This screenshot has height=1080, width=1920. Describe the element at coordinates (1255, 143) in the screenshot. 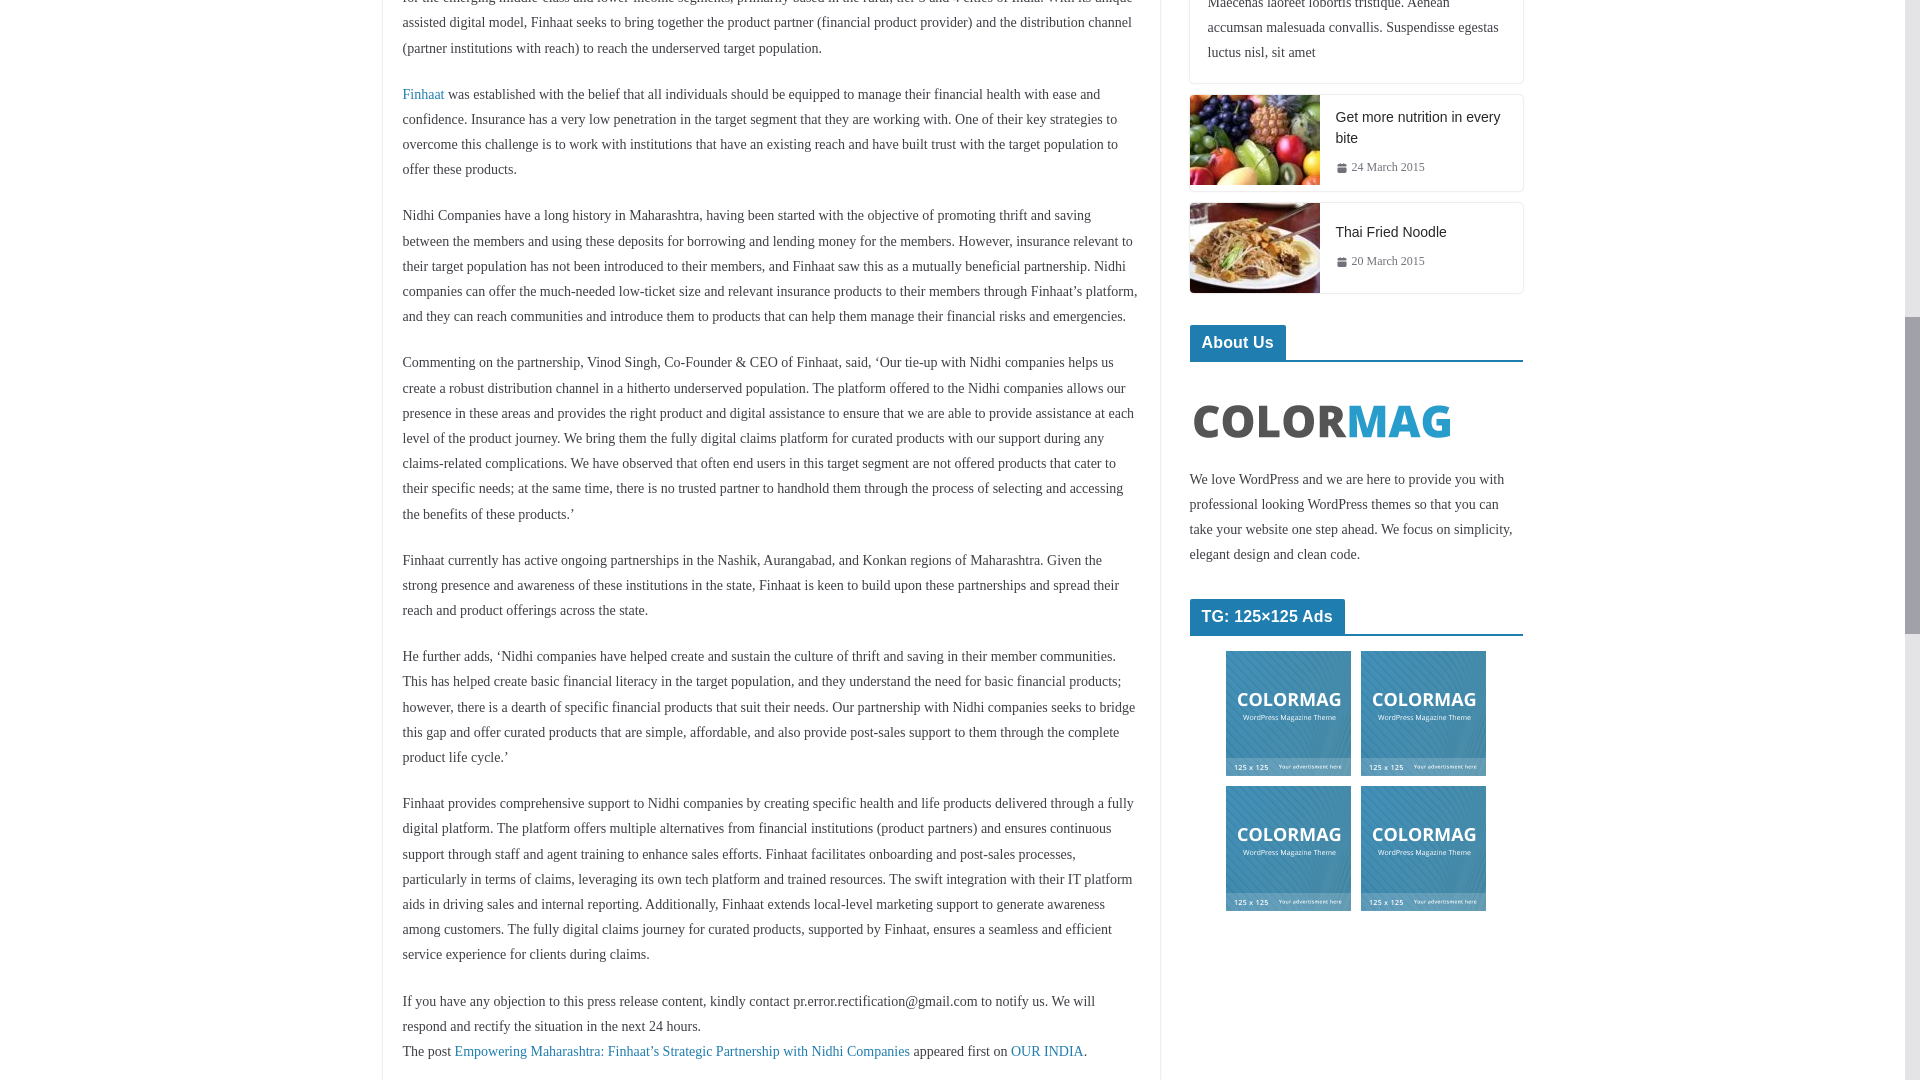

I see `Get more nutrition in every bite` at that location.